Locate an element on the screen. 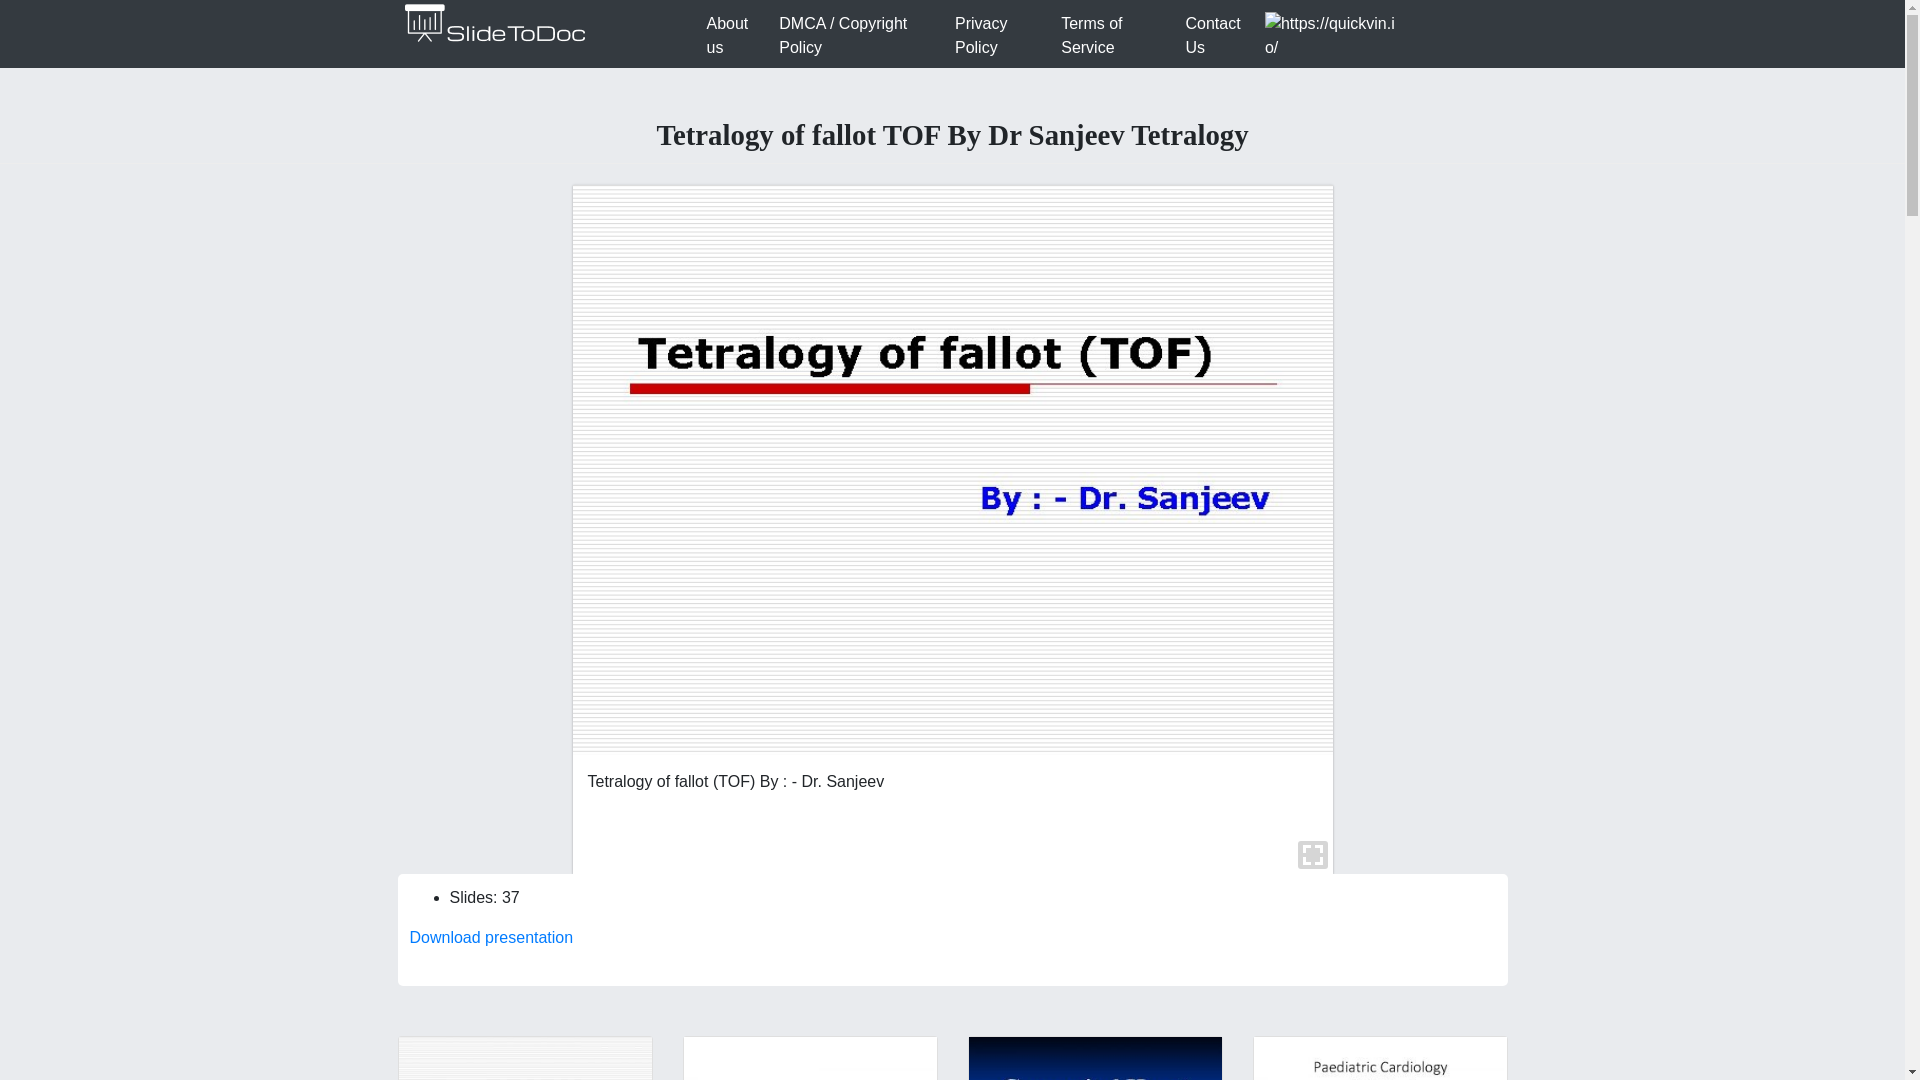 This screenshot has width=1920, height=1080. Boot shaped heart is located at coordinates (524, 1058).